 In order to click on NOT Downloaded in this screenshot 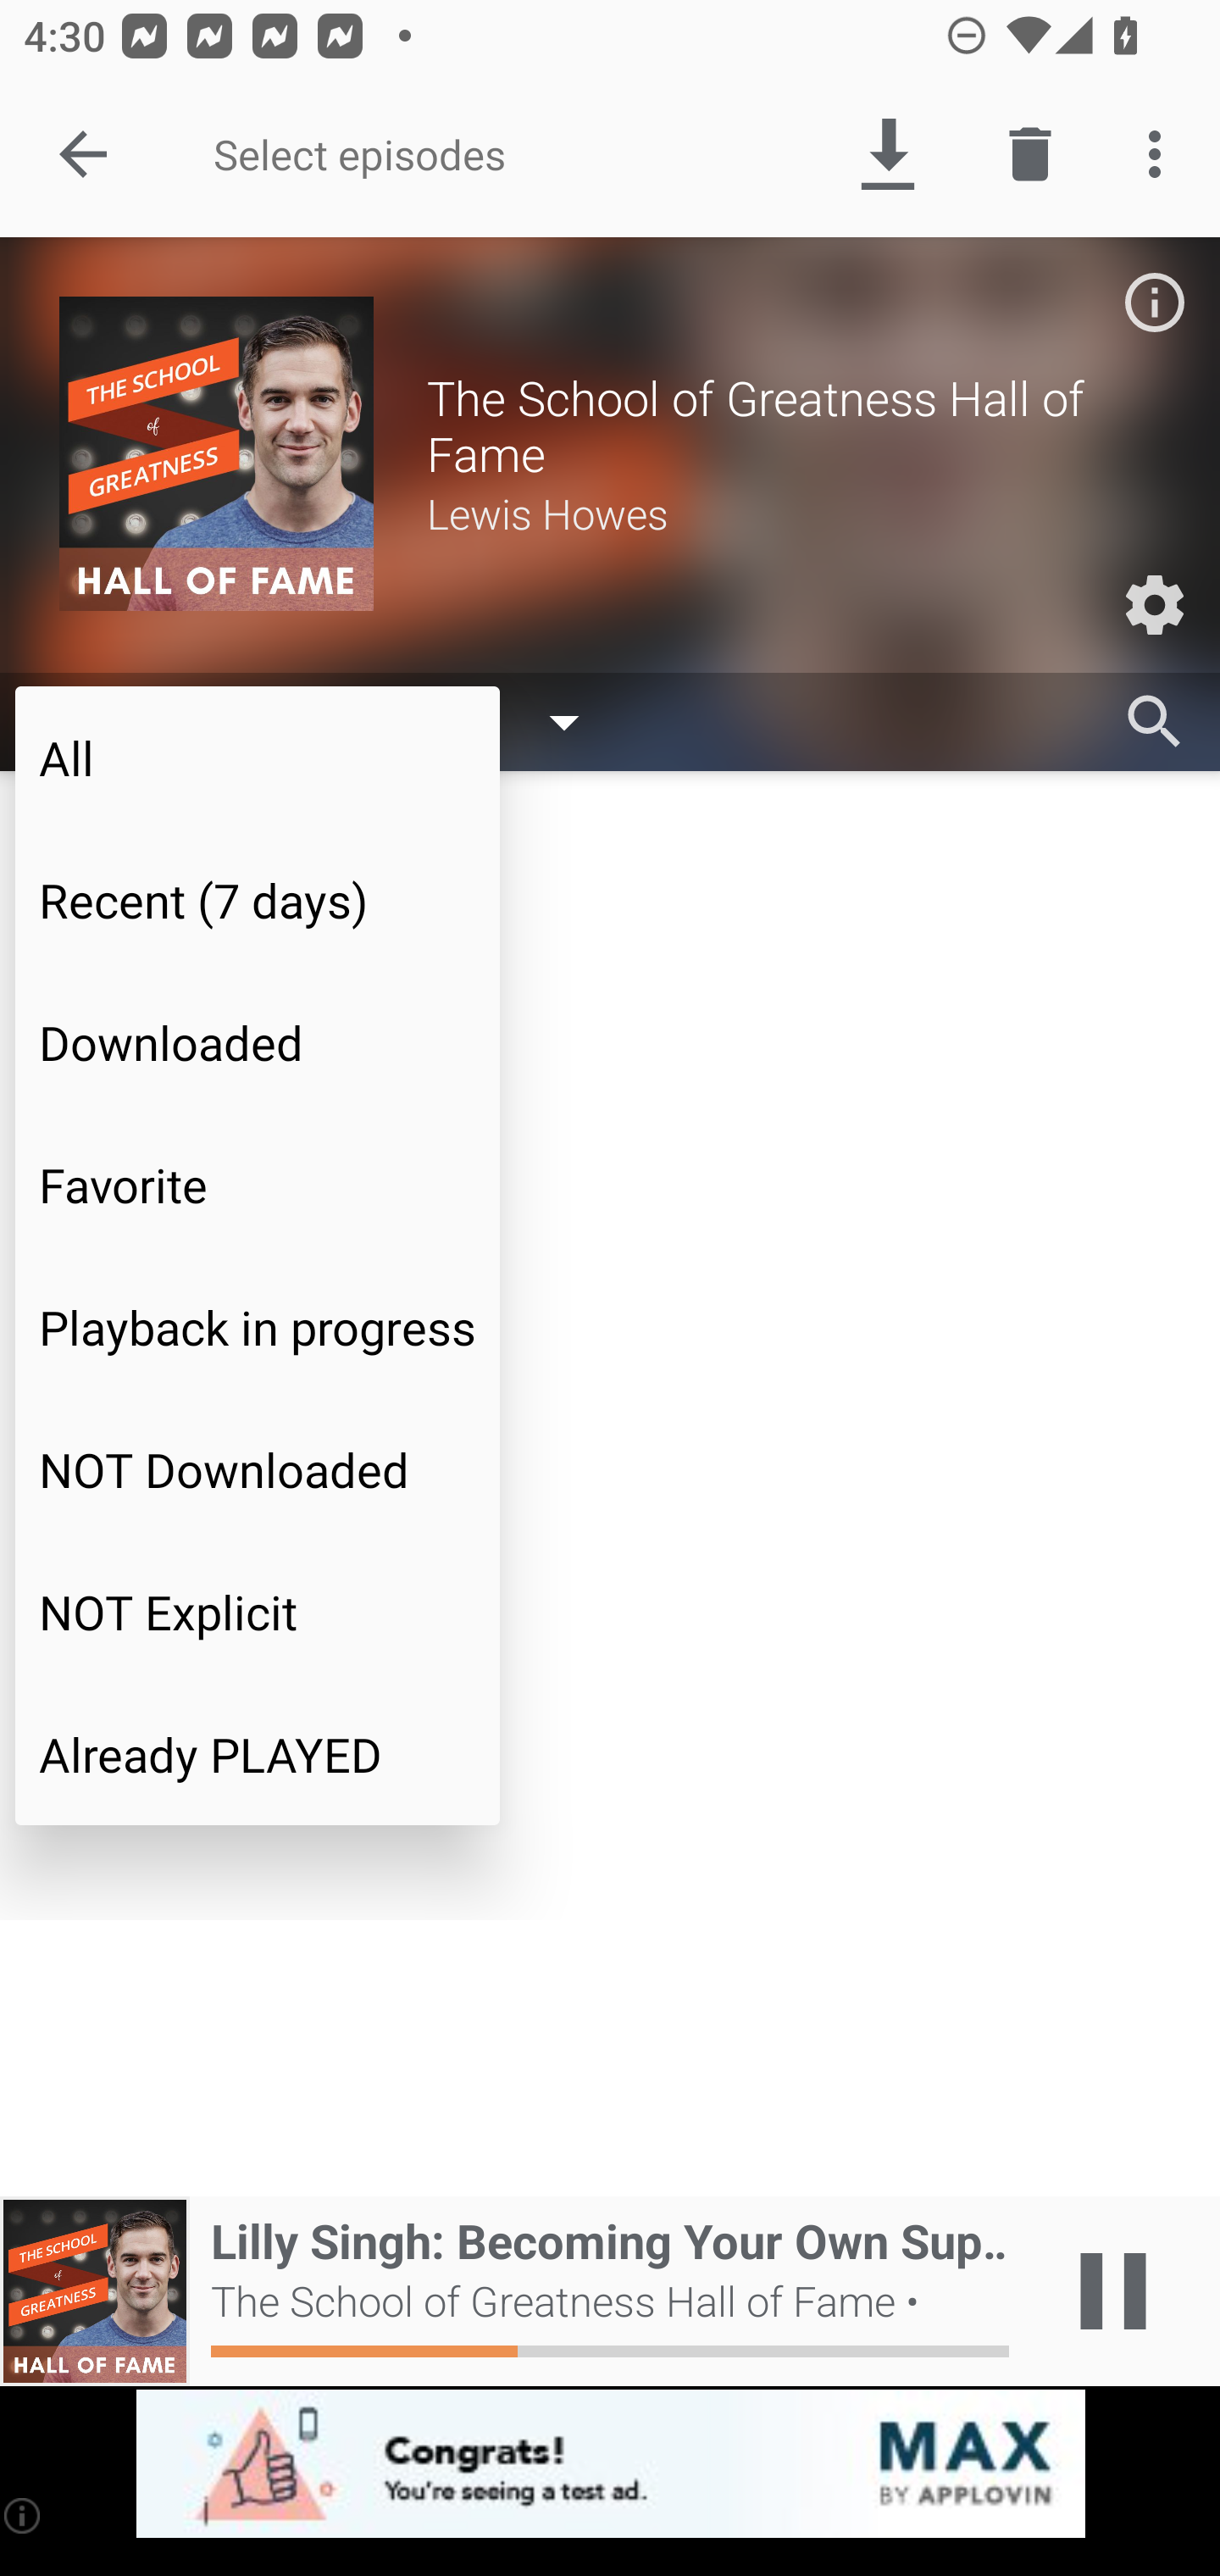, I will do `click(258, 1469)`.